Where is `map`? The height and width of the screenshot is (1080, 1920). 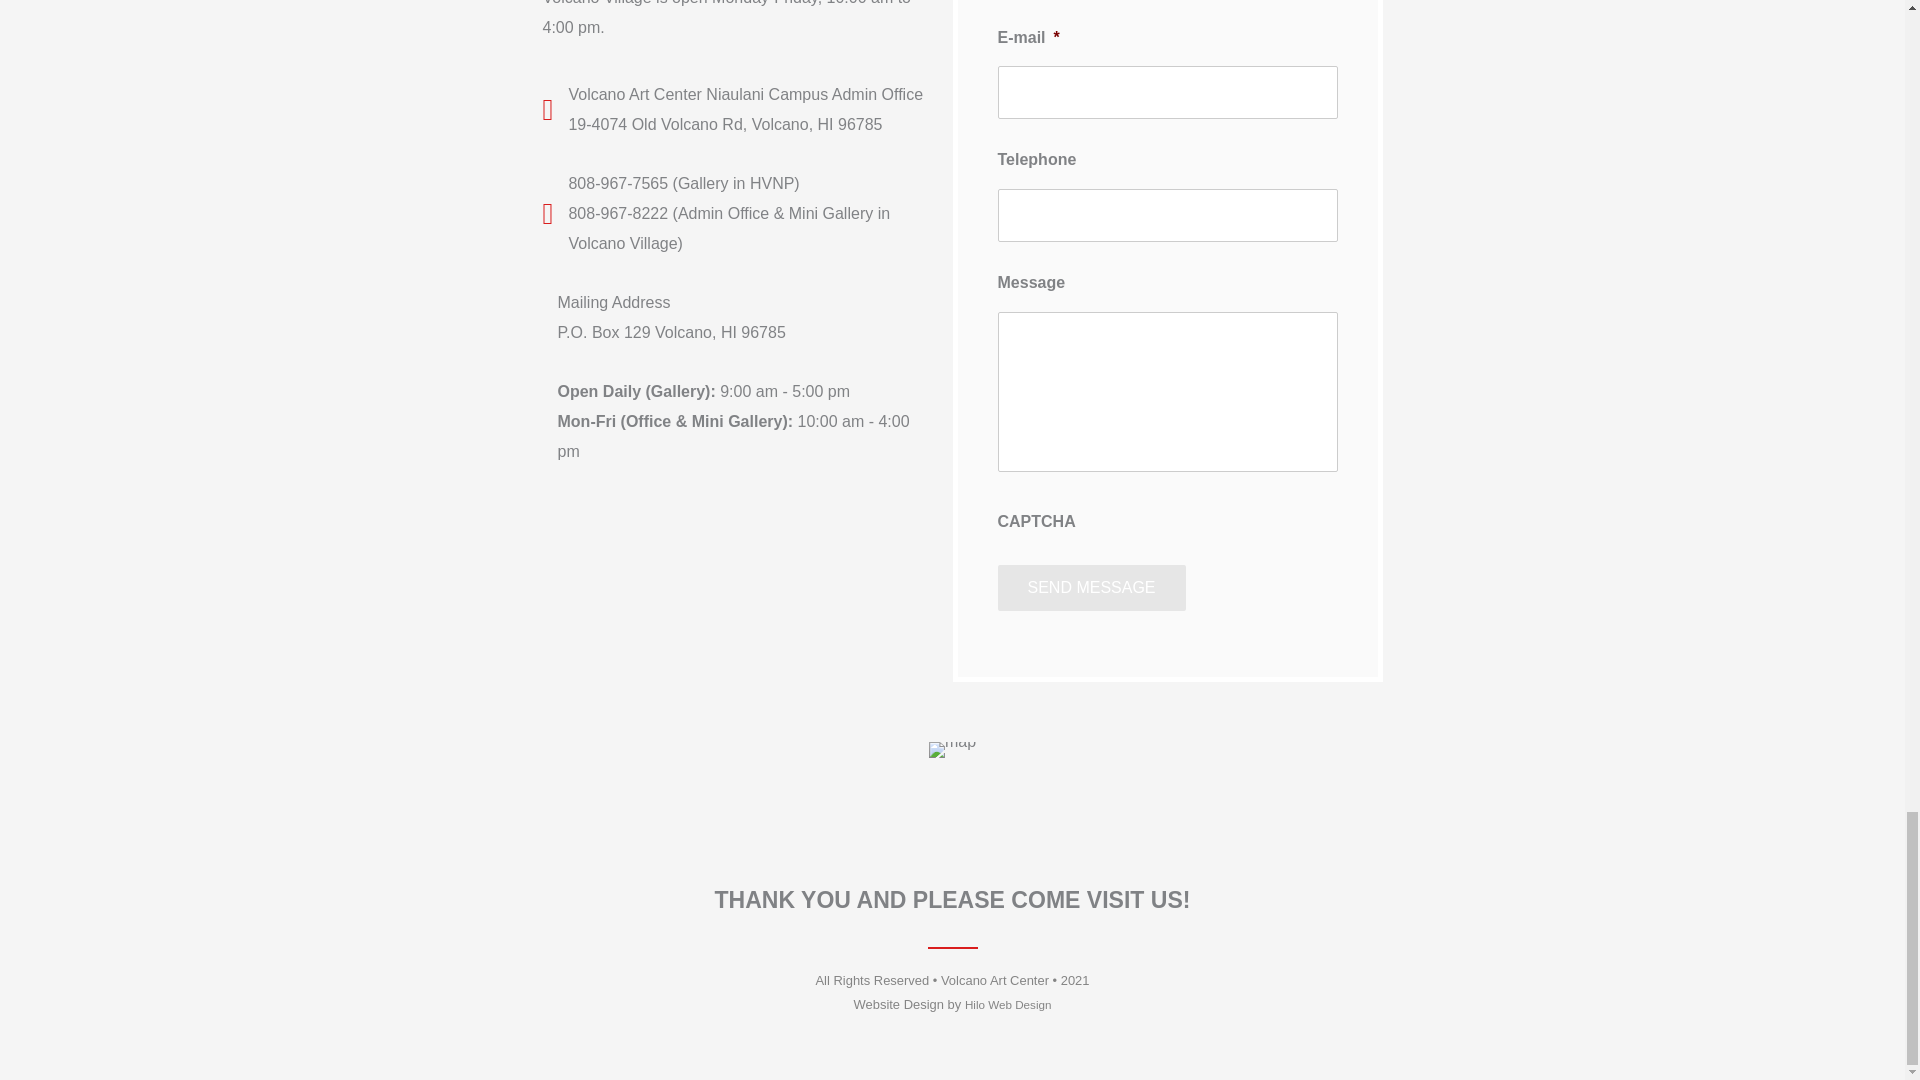 map is located at coordinates (952, 750).